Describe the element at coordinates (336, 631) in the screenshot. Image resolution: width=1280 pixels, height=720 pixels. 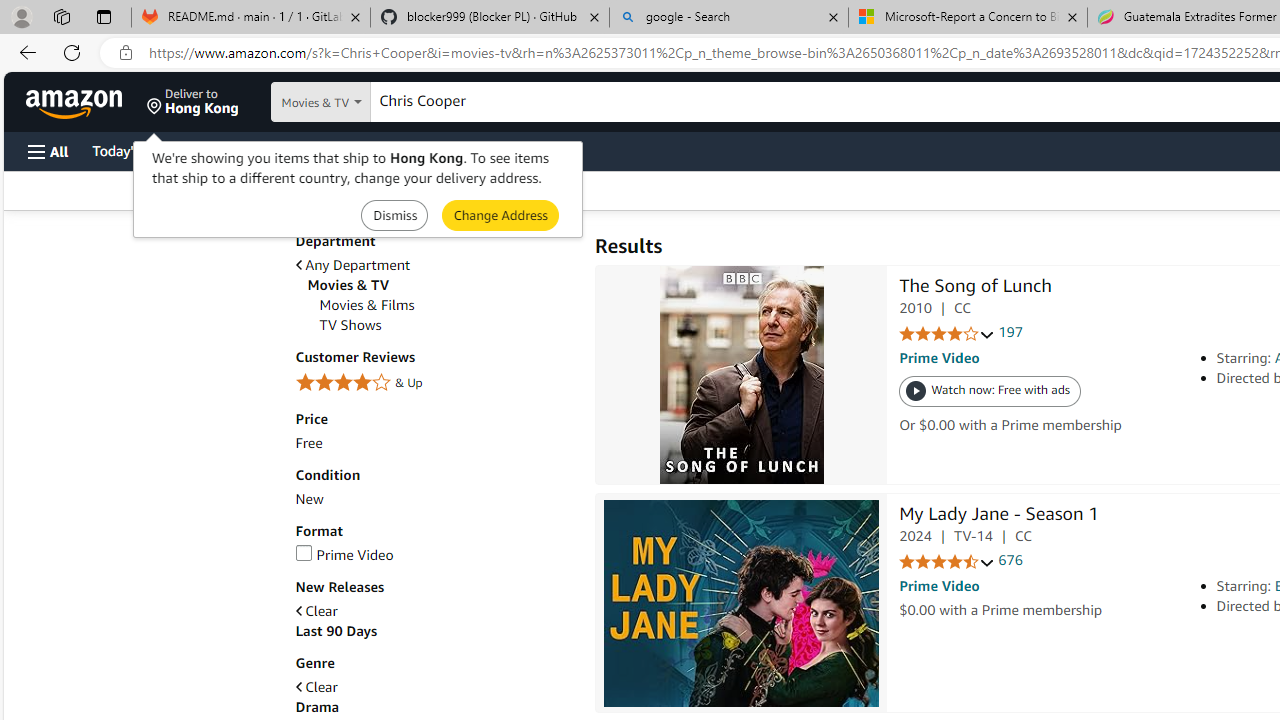
I see `Last 90 Days` at that location.